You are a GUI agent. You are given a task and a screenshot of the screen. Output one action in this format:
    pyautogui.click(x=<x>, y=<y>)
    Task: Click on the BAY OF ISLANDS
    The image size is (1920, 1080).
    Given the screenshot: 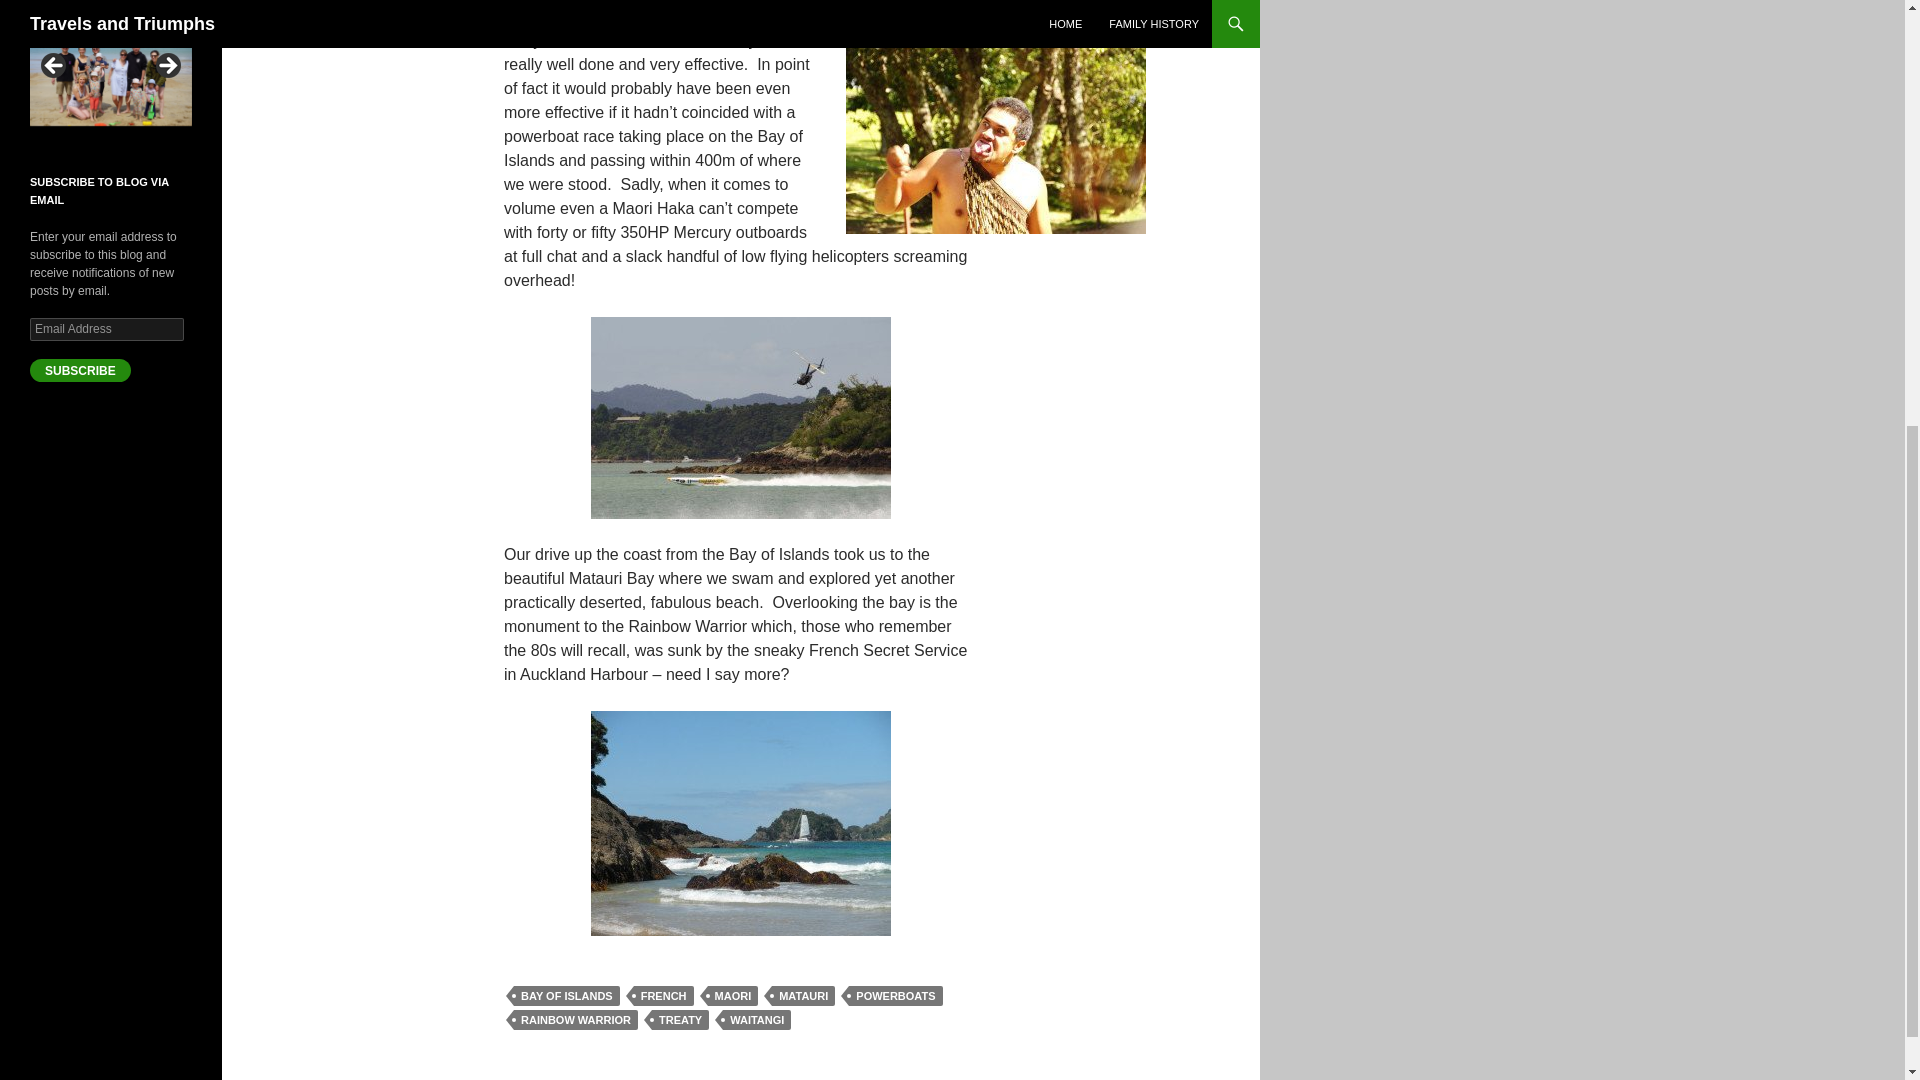 What is the action you would take?
    pyautogui.click(x=567, y=996)
    